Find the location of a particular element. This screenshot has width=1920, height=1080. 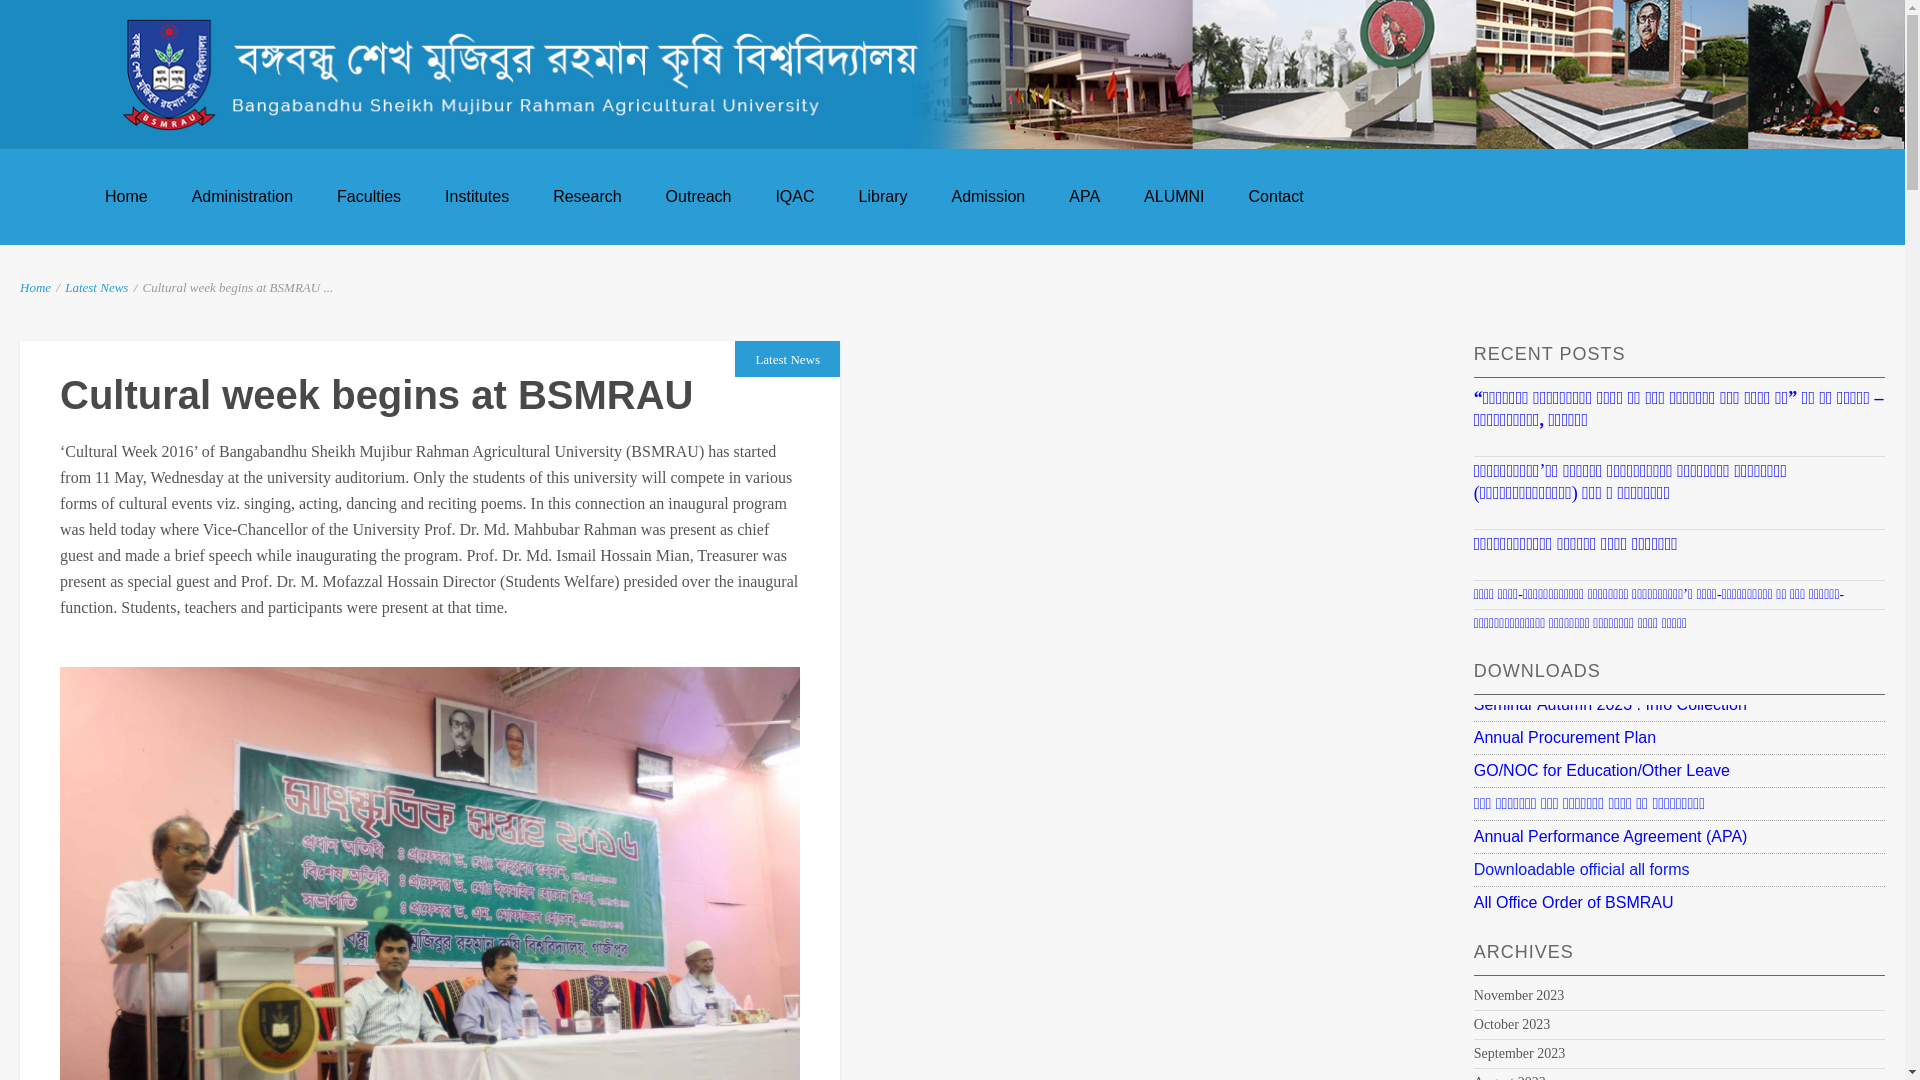

Library is located at coordinates (884, 197).